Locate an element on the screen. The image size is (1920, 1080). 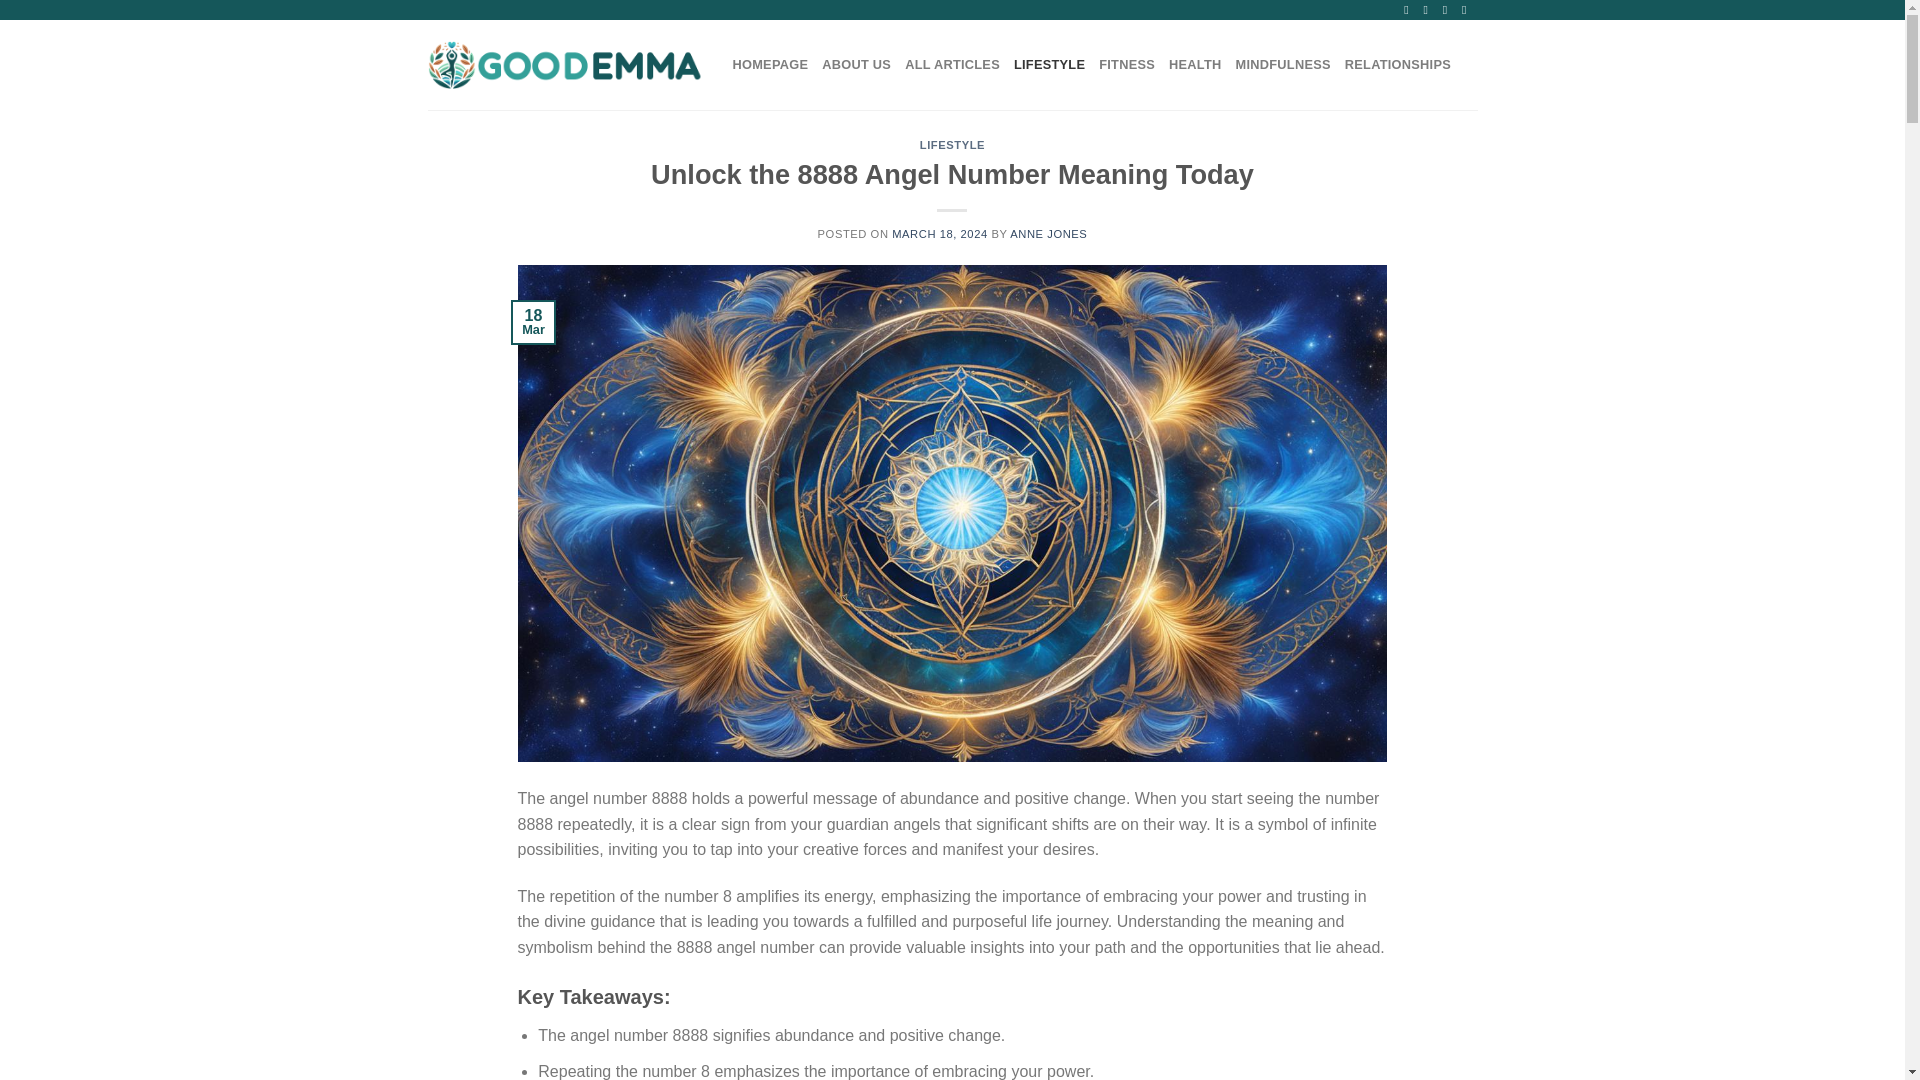
RELATIONSHIPS is located at coordinates (1398, 65).